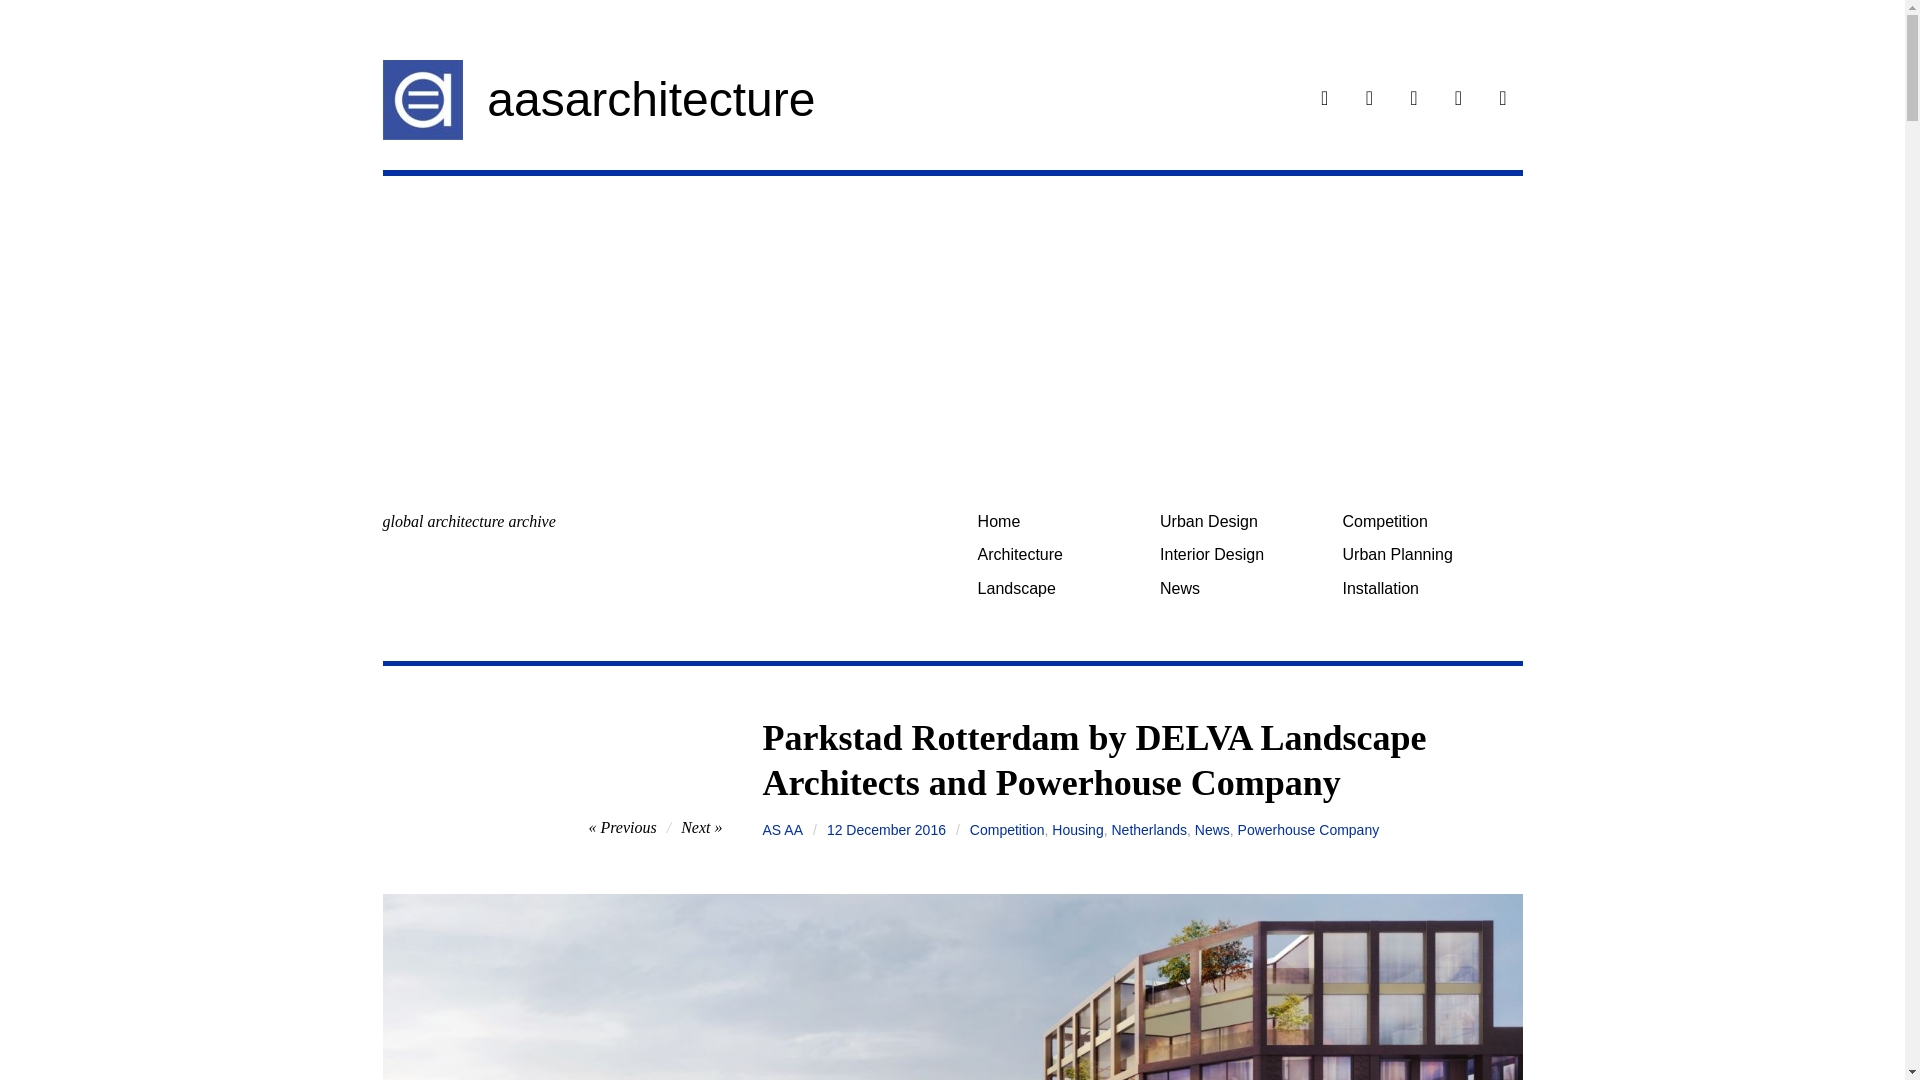 This screenshot has width=1920, height=1080. What do you see at coordinates (886, 830) in the screenshot?
I see `12 December 2016` at bounding box center [886, 830].